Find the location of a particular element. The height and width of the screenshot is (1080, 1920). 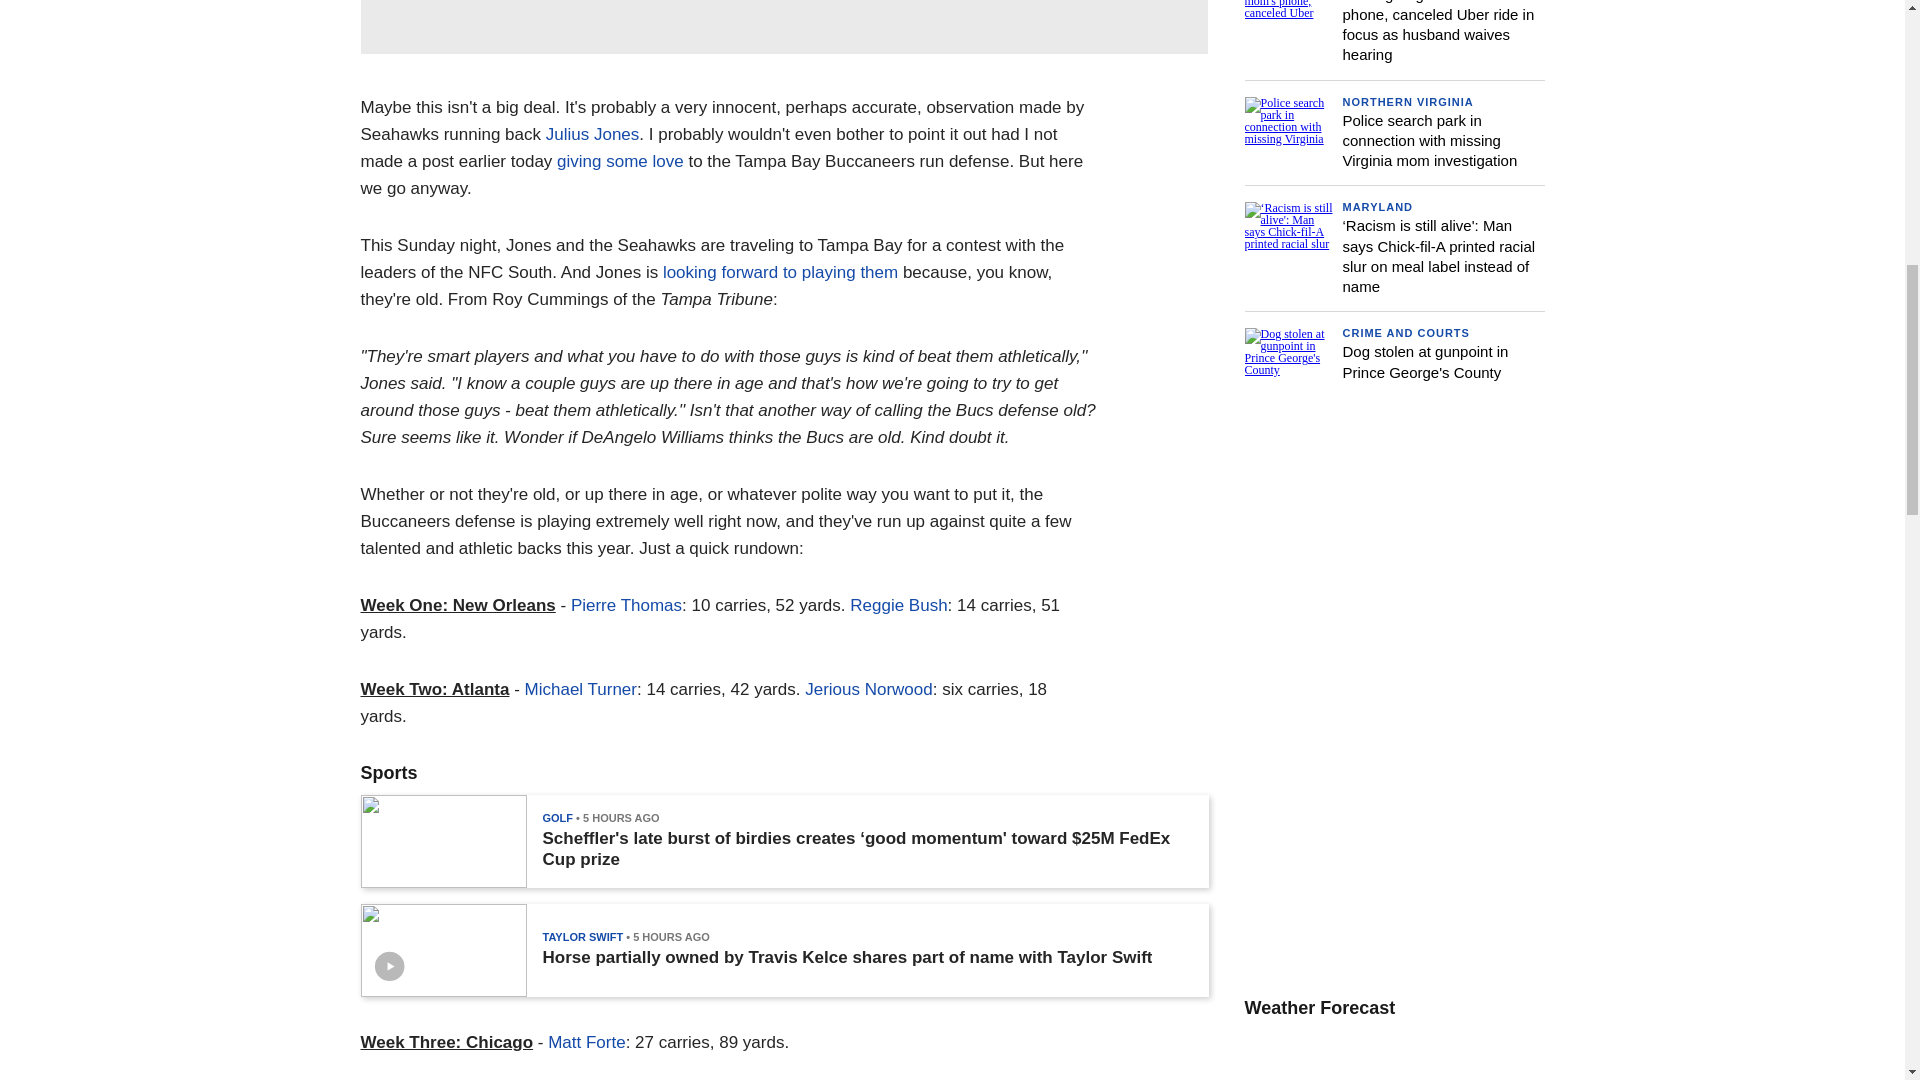

Julius Jones is located at coordinates (592, 134).